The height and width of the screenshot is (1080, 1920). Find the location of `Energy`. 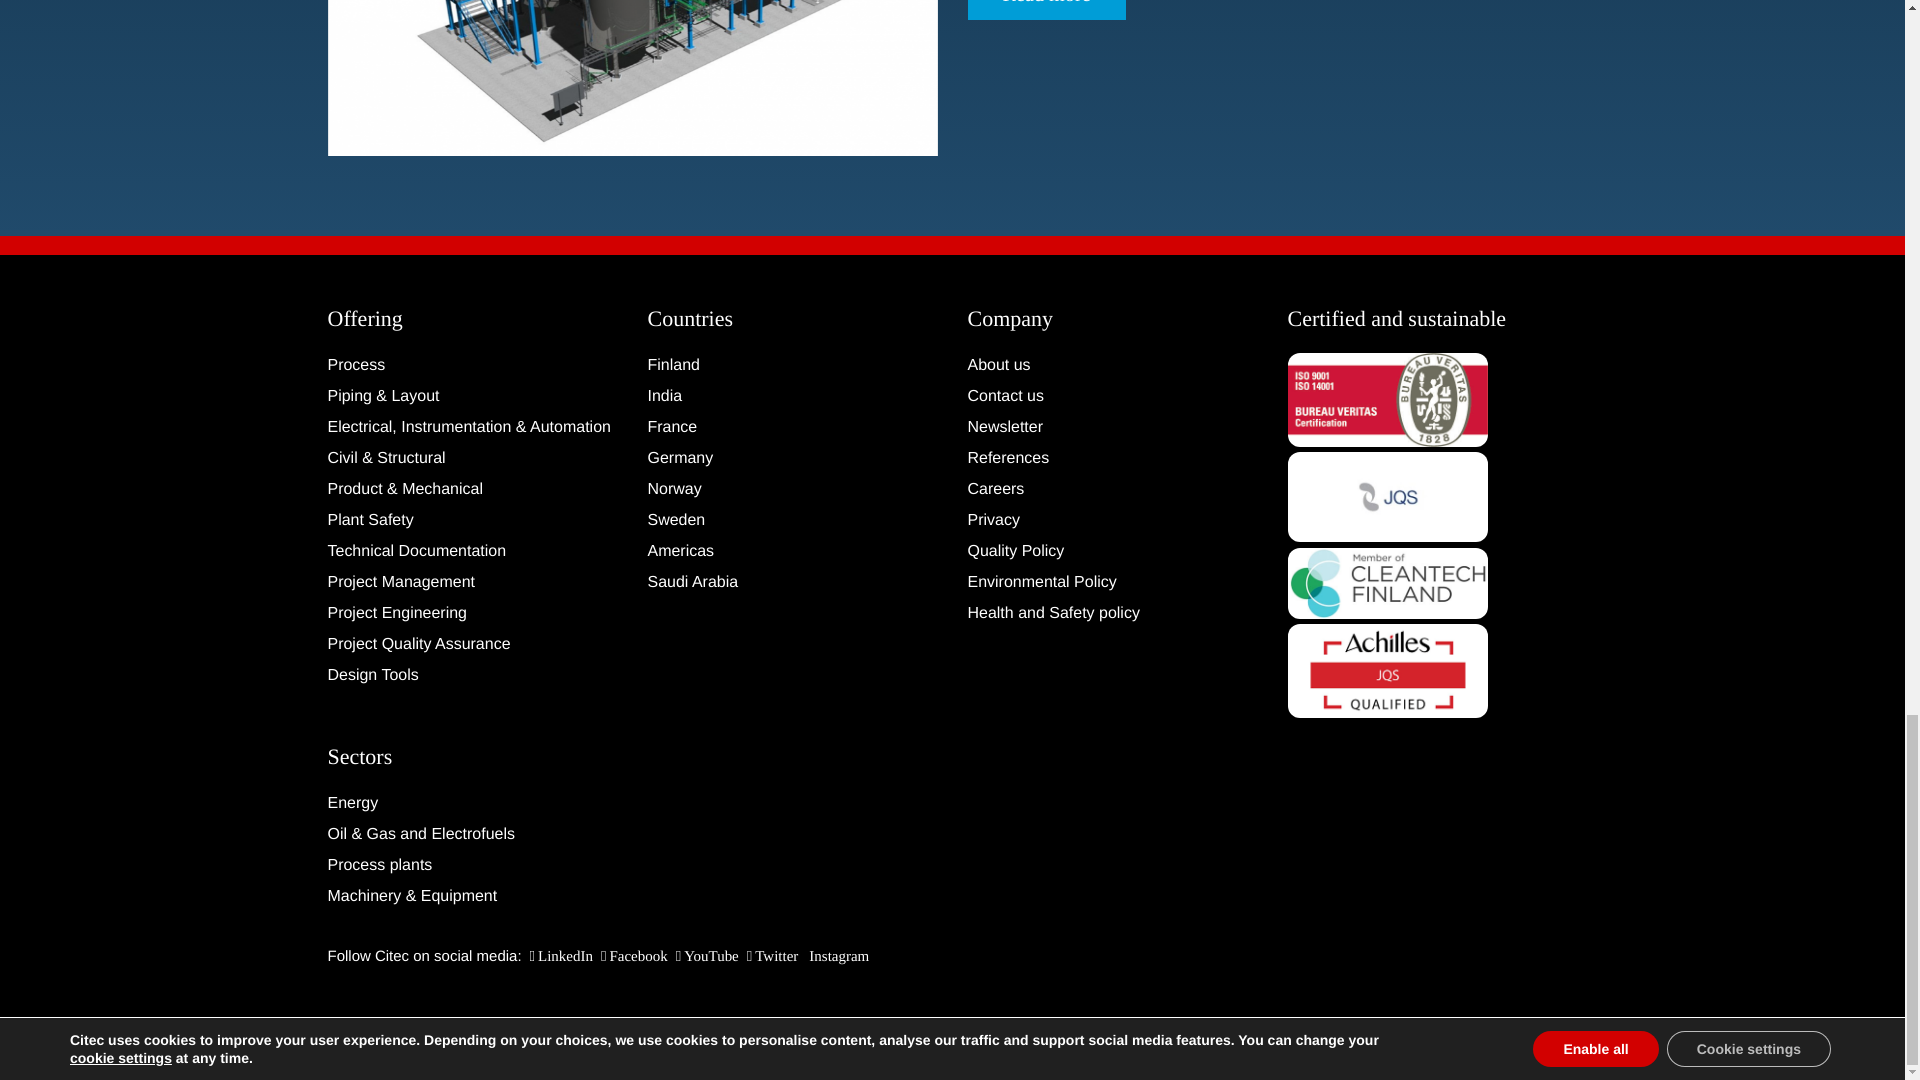

Energy is located at coordinates (473, 803).